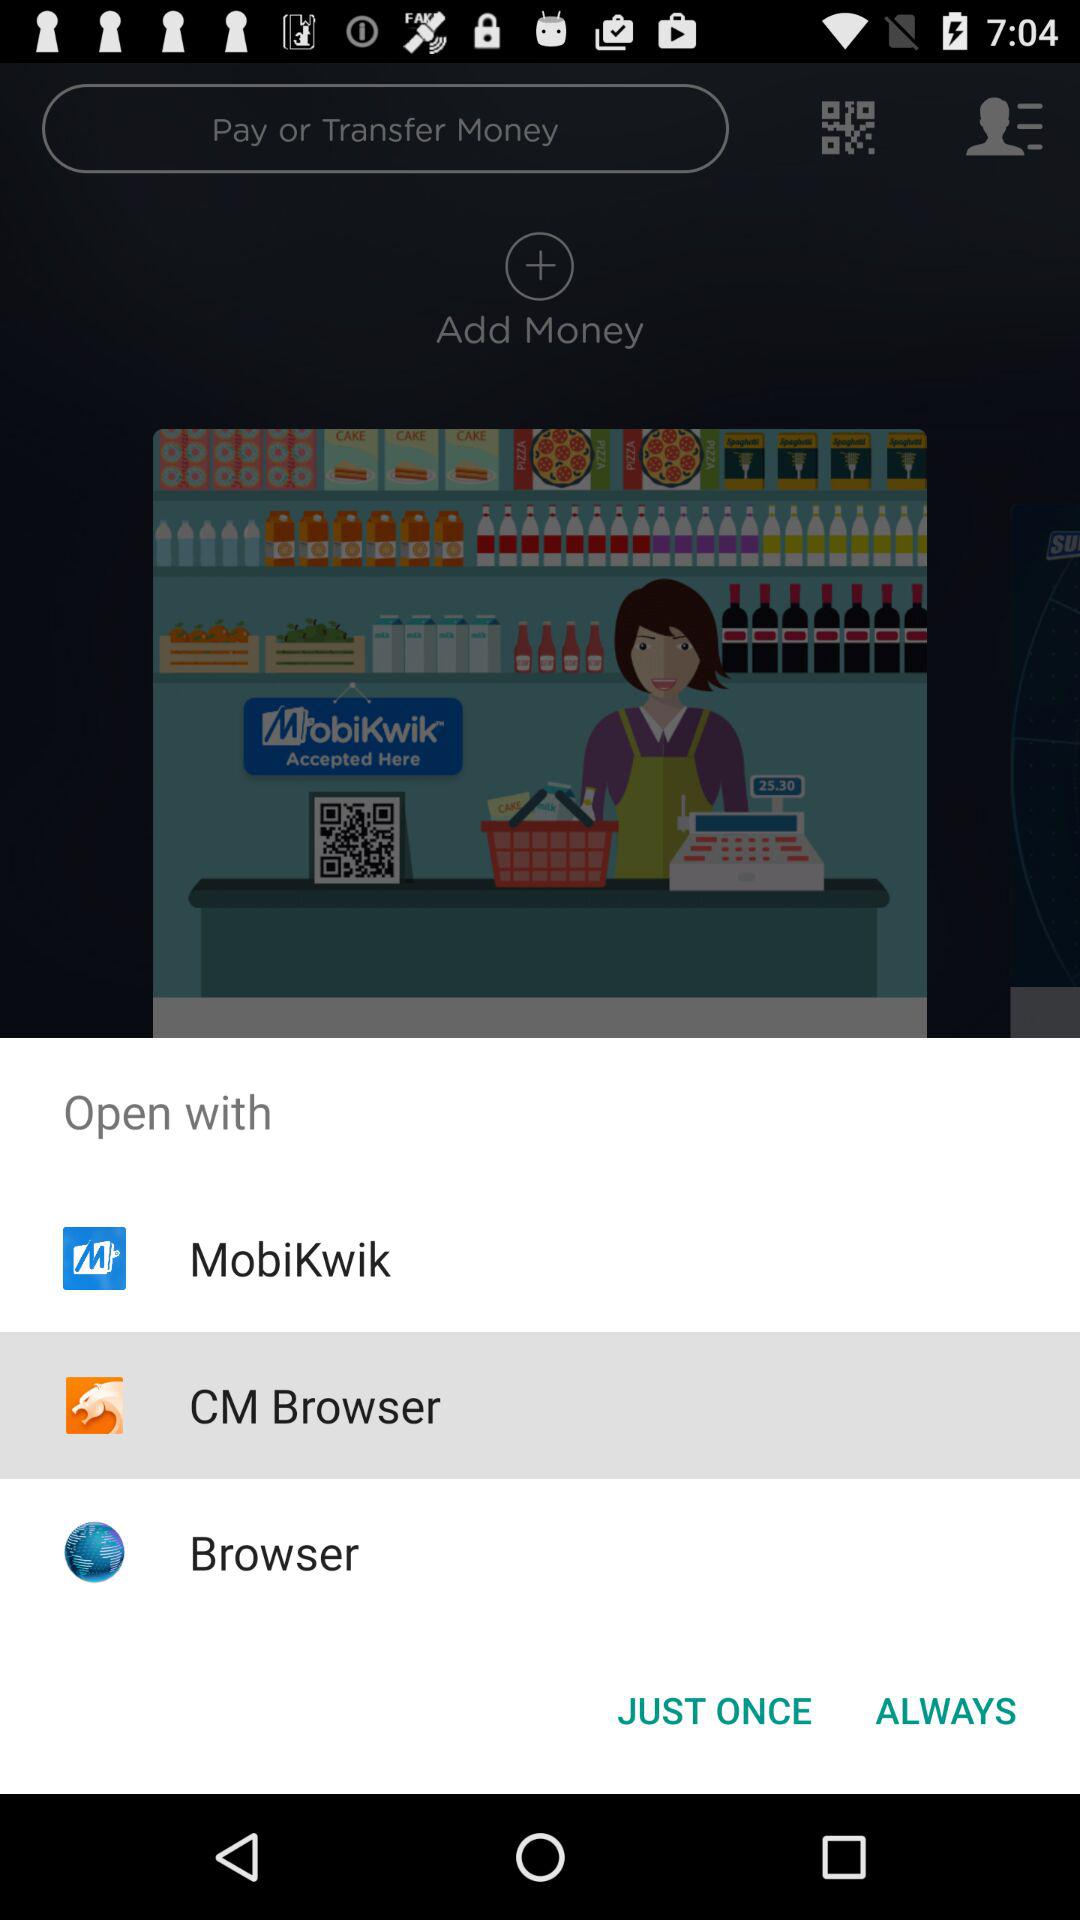 This screenshot has height=1920, width=1080. Describe the element at coordinates (289, 1258) in the screenshot. I see `swipe until mobikwik` at that location.